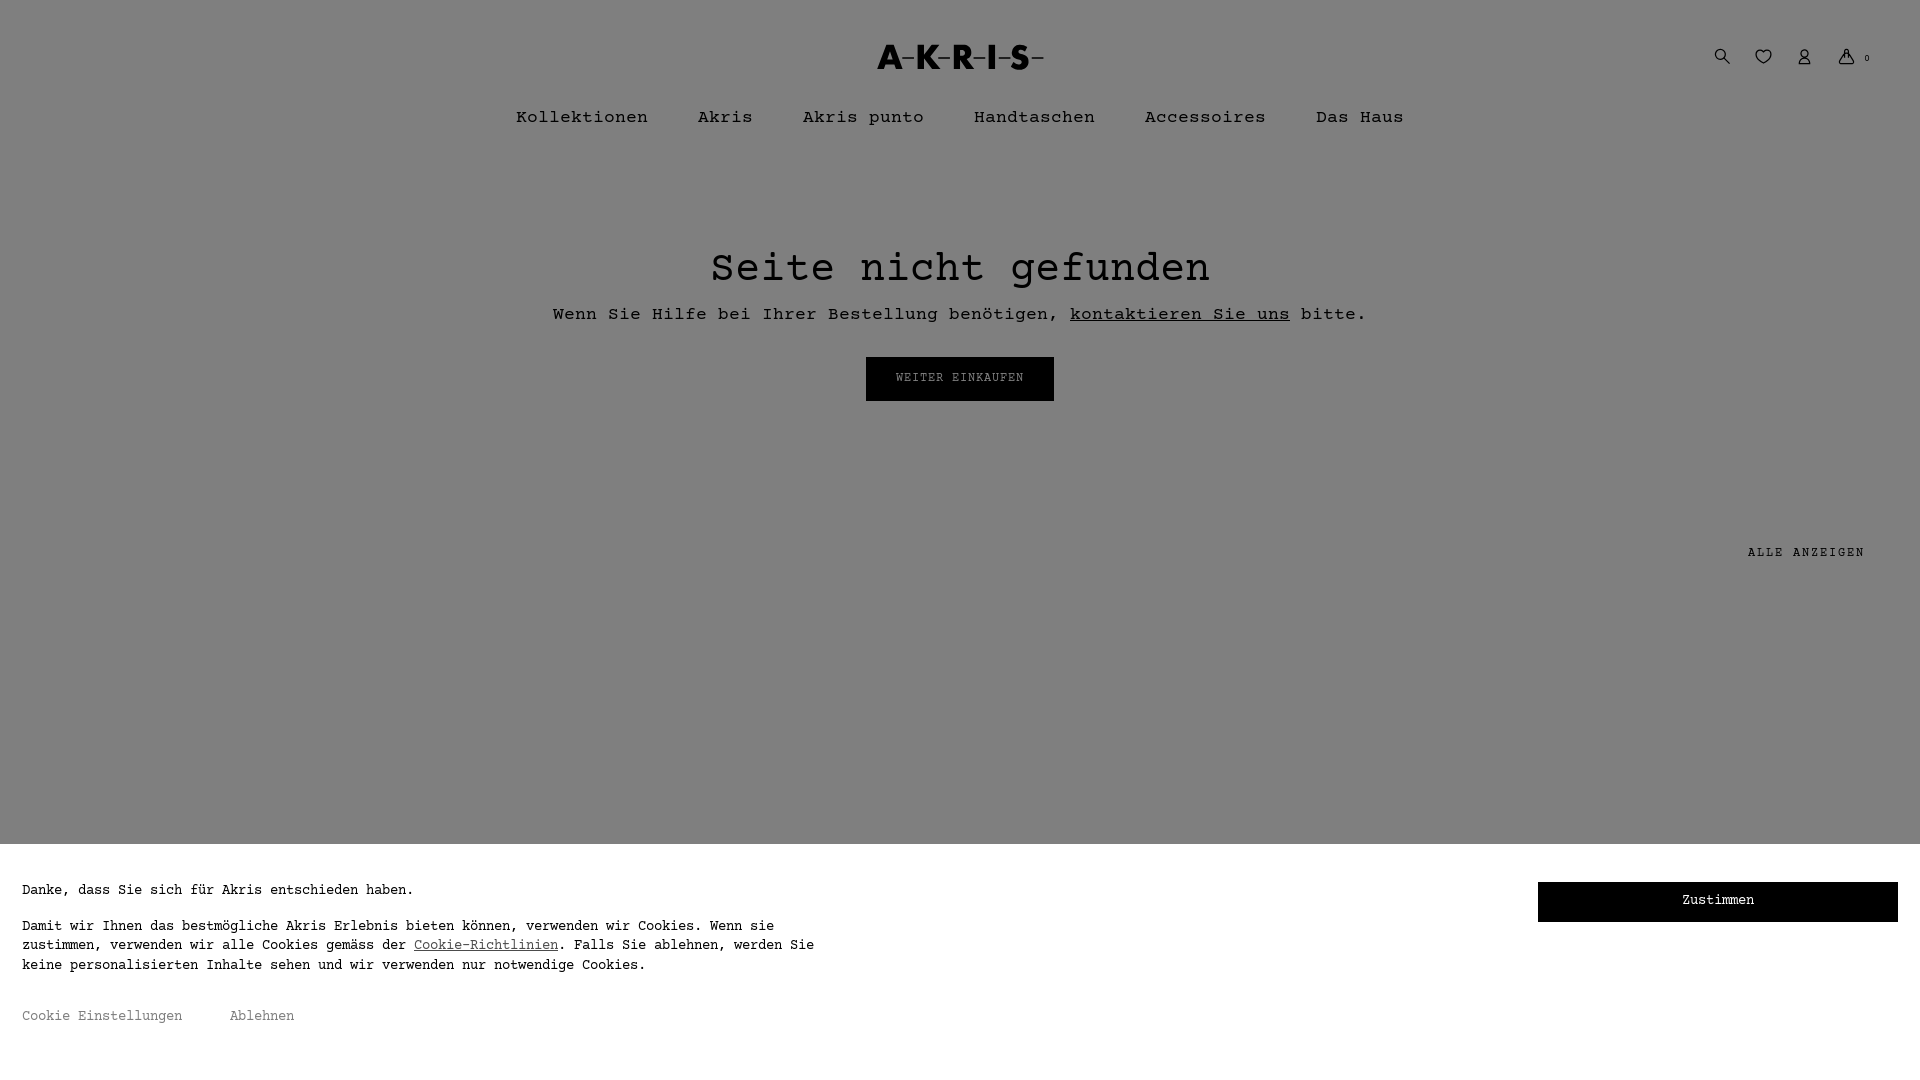  I want to click on ALLE ANZEIGEN, so click(1806, 554).